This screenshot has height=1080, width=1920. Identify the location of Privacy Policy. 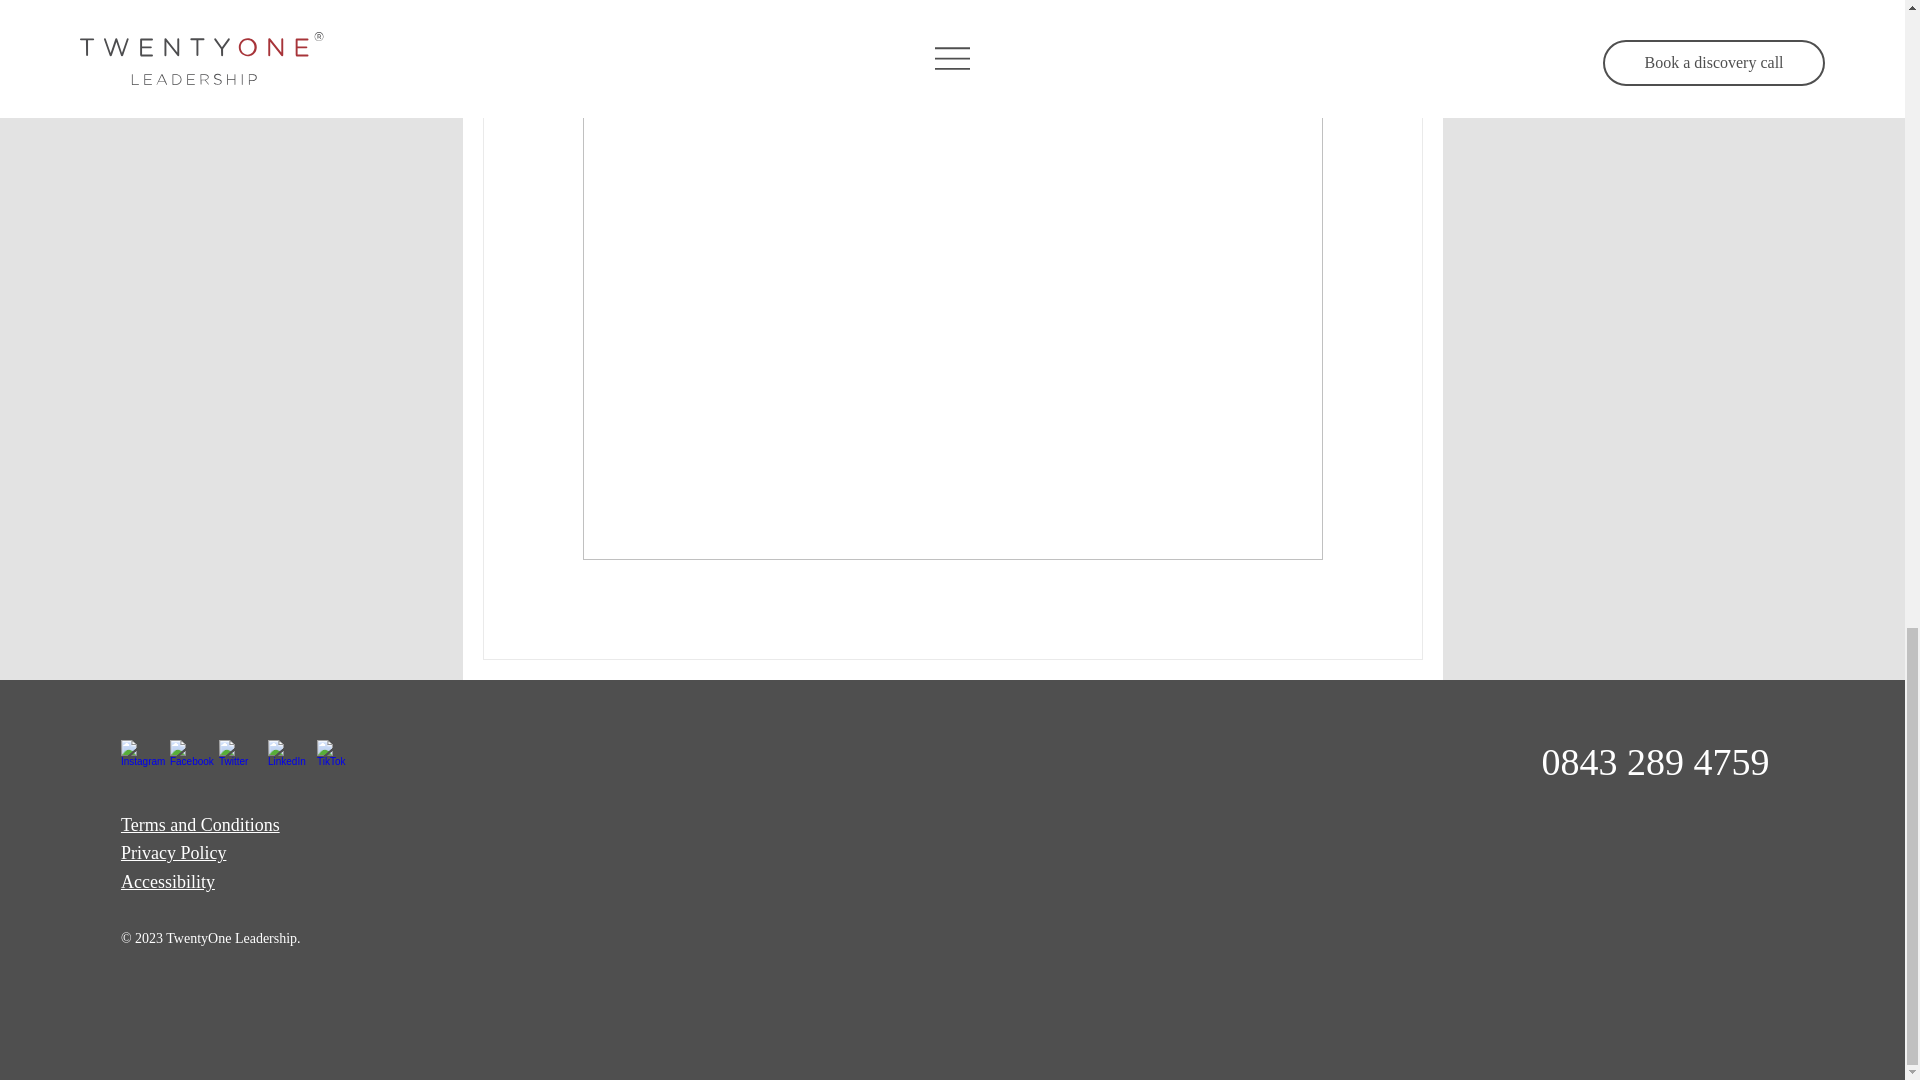
(173, 852).